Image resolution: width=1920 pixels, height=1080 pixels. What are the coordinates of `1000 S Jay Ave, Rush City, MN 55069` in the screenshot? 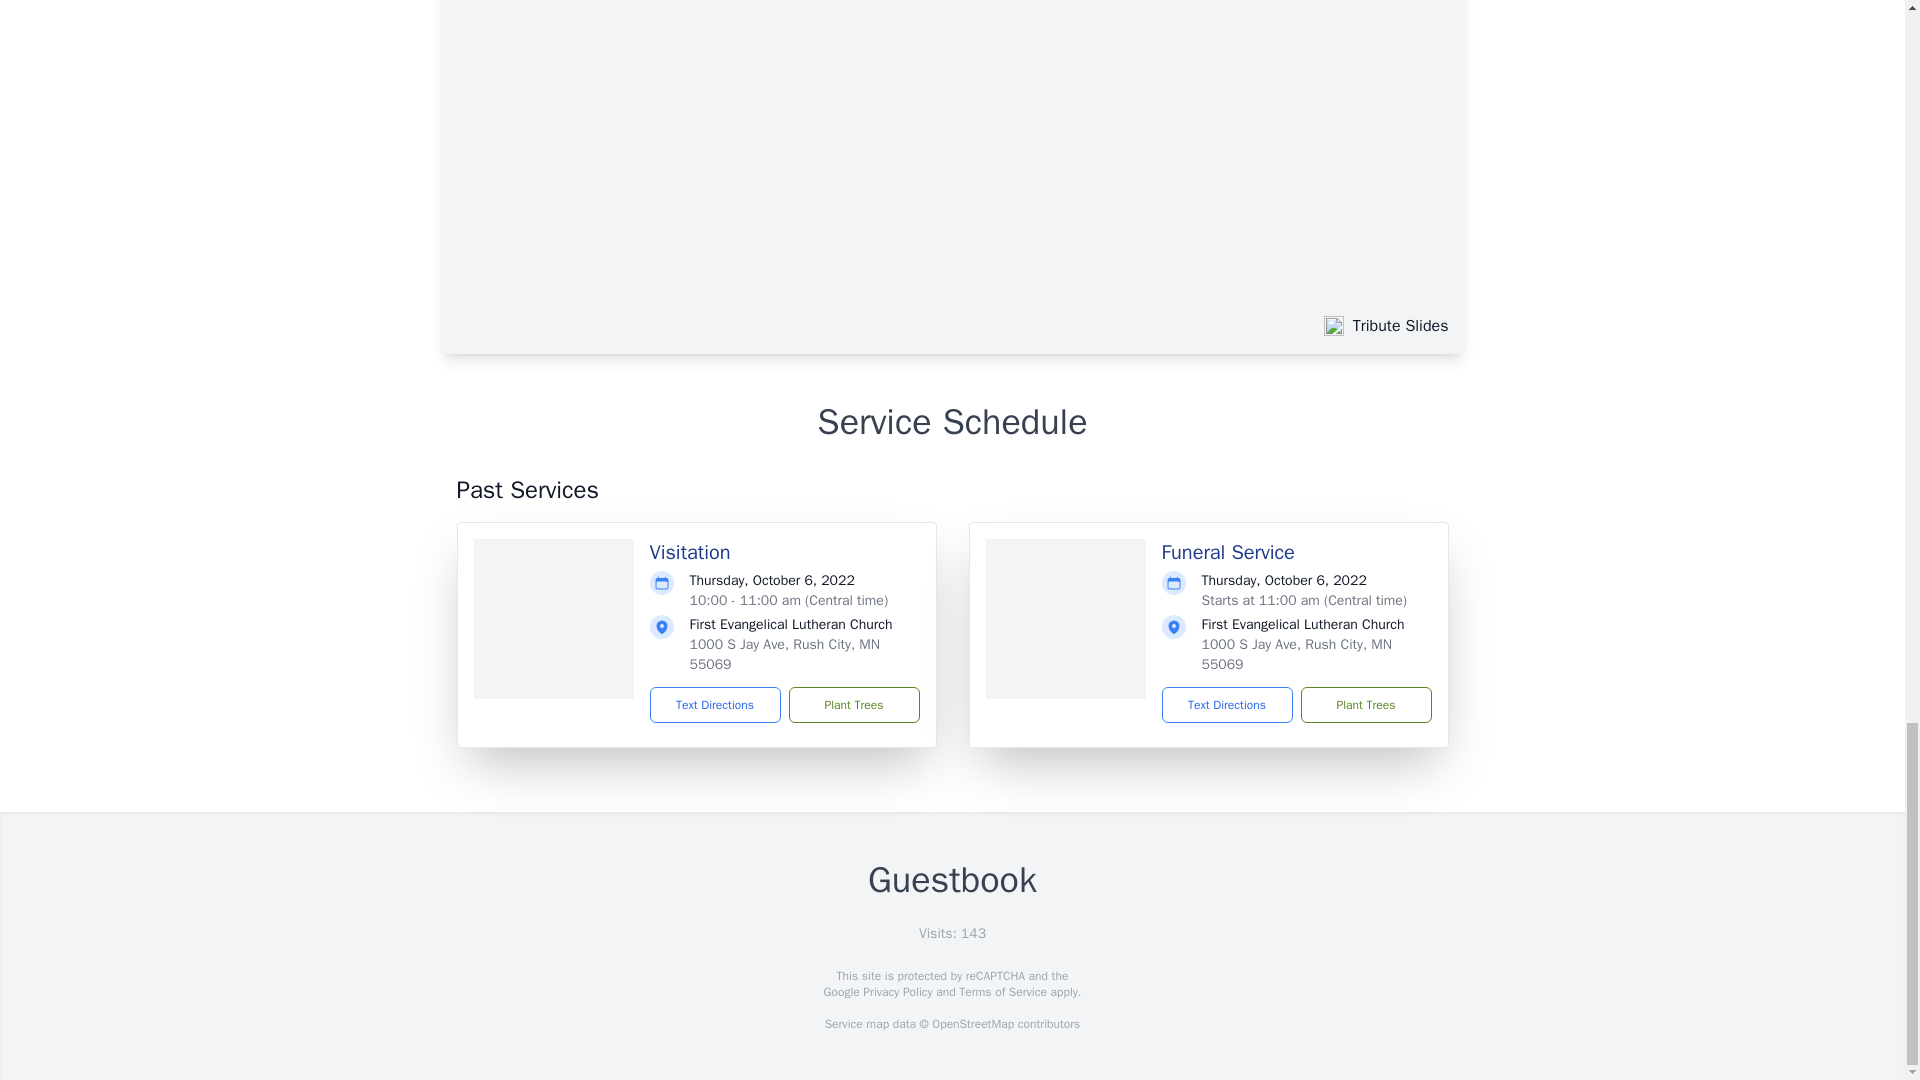 It's located at (784, 654).